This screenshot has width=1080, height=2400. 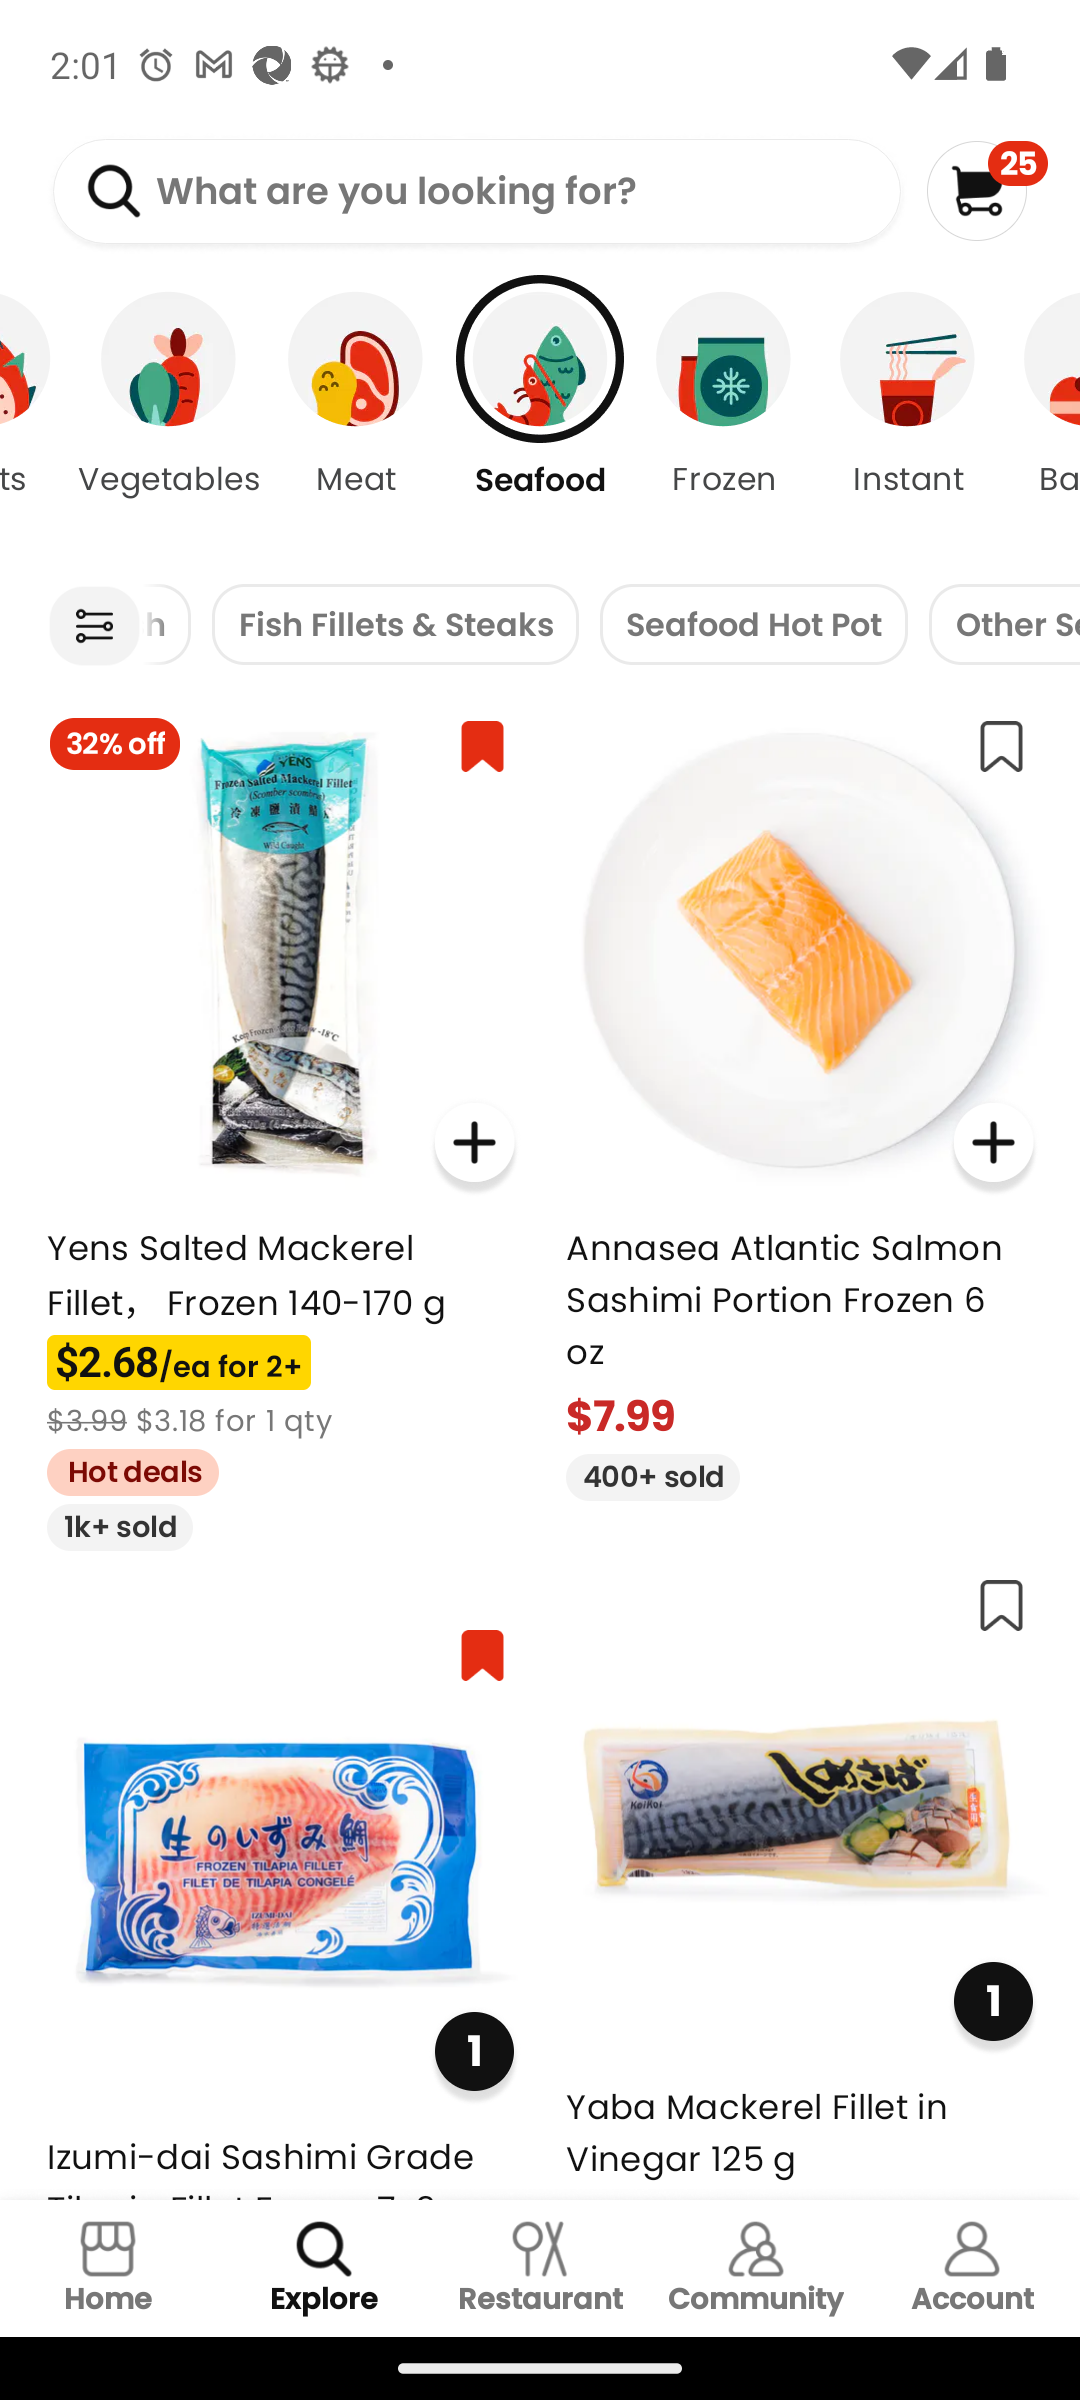 What do you see at coordinates (756, 2268) in the screenshot?
I see `Community` at bounding box center [756, 2268].